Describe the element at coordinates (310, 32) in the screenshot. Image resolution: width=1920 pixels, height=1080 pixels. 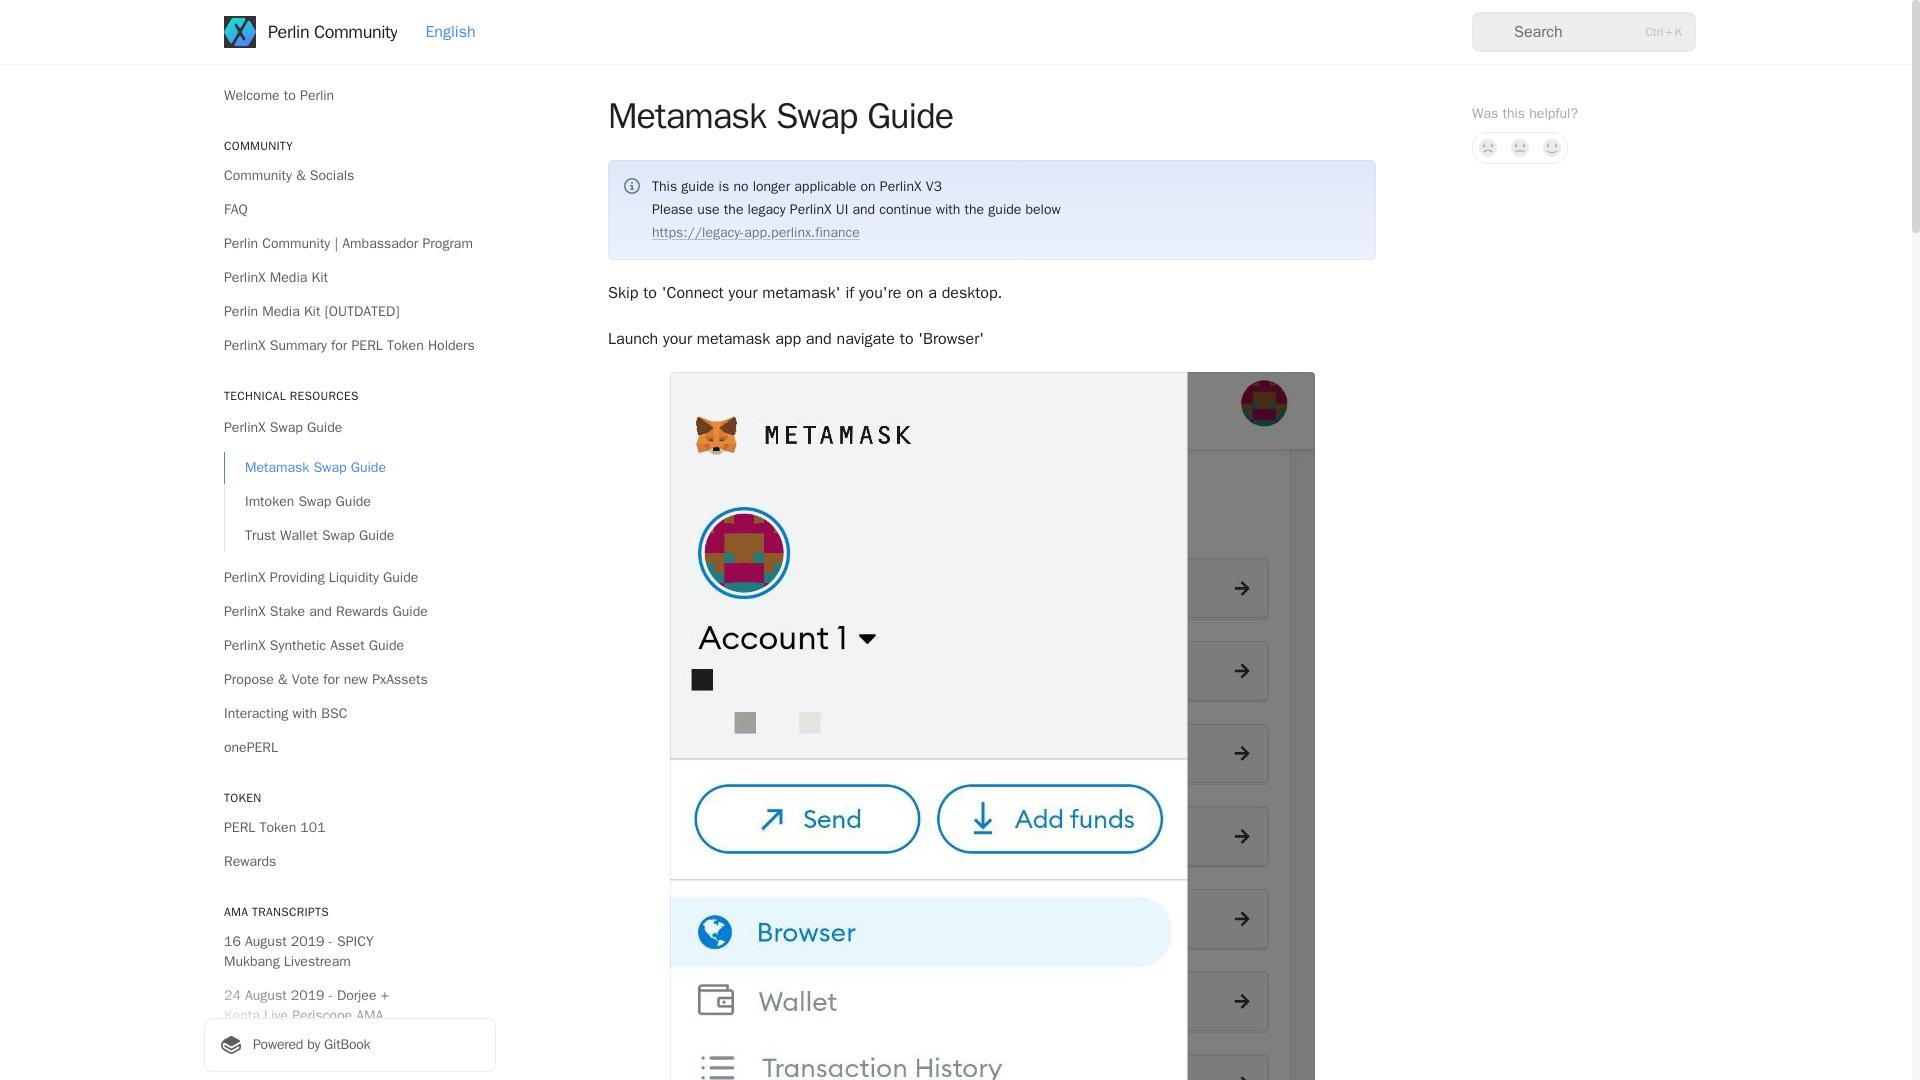
I see `Perlin Community` at that location.